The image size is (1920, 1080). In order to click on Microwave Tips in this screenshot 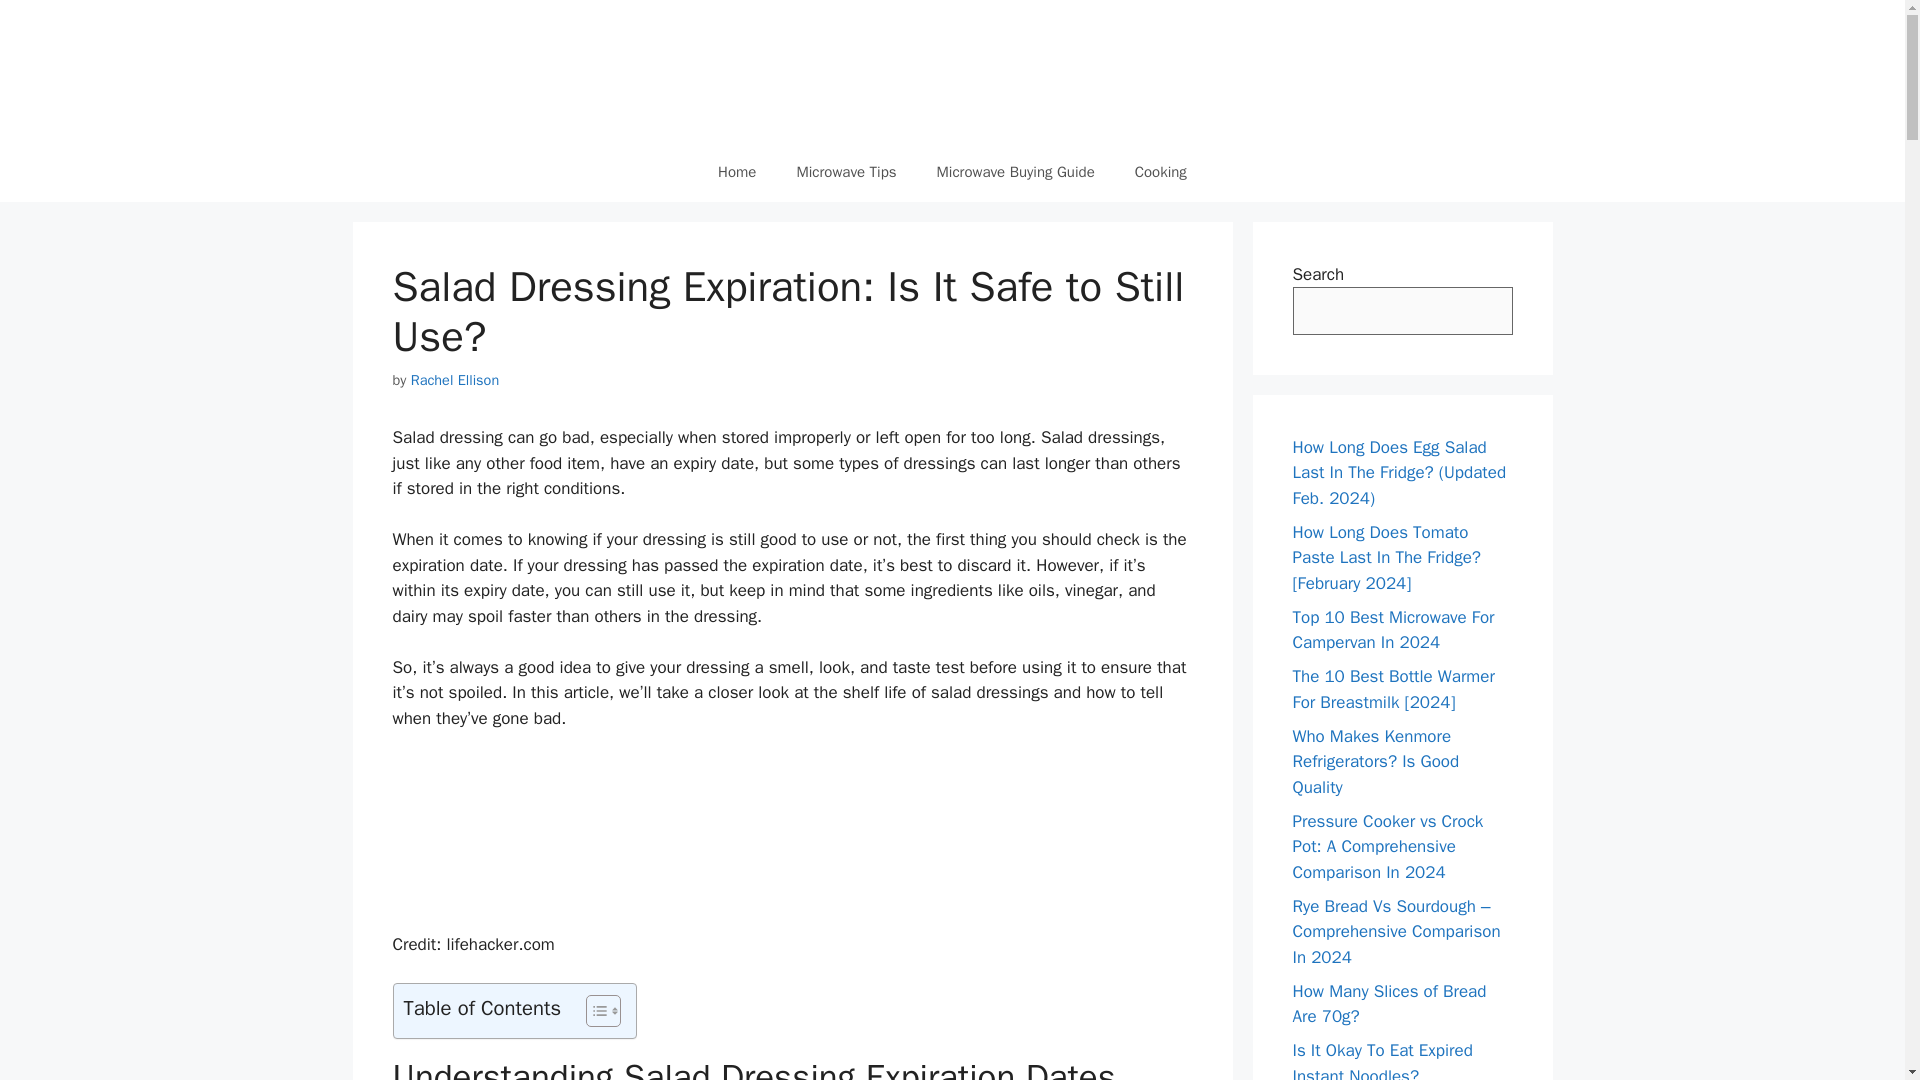, I will do `click(845, 171)`.